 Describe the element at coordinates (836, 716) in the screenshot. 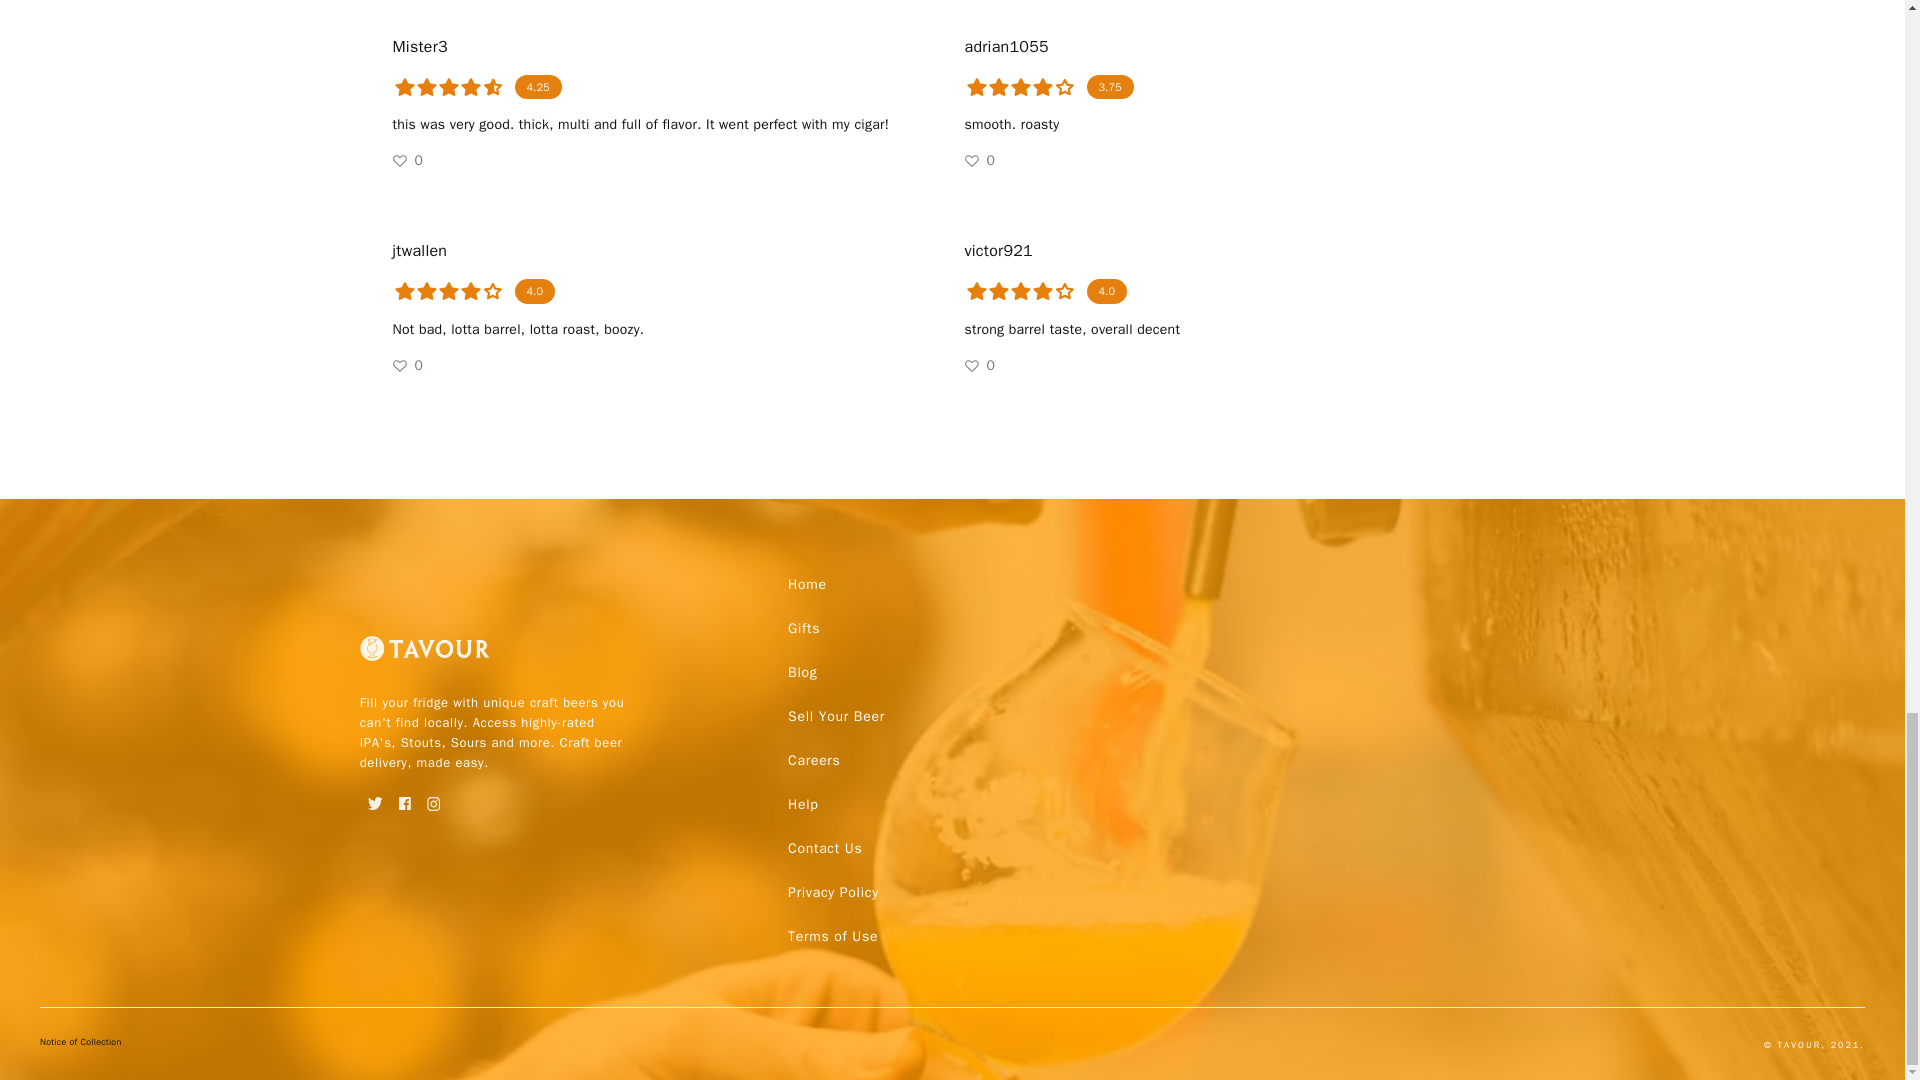

I see `Sell Your Beer` at that location.